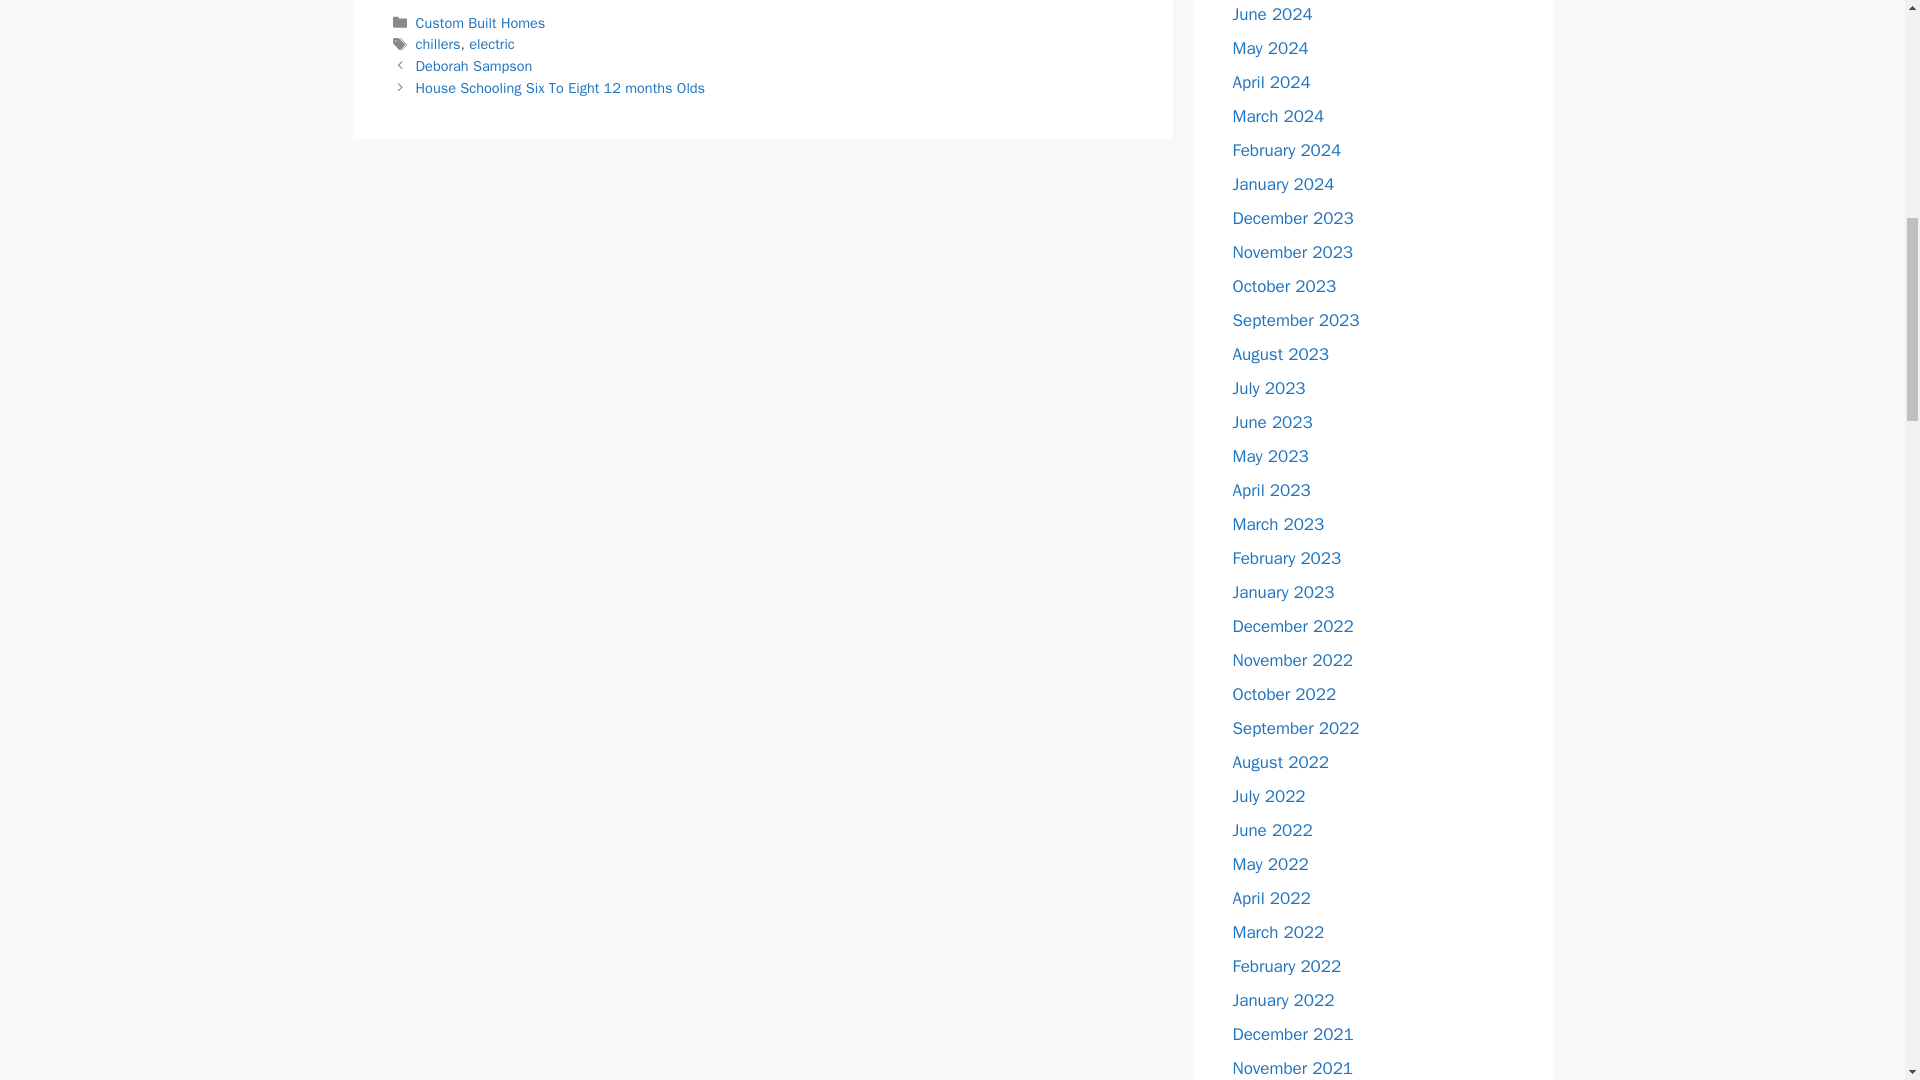 The image size is (1920, 1080). I want to click on chillers, so click(438, 43).